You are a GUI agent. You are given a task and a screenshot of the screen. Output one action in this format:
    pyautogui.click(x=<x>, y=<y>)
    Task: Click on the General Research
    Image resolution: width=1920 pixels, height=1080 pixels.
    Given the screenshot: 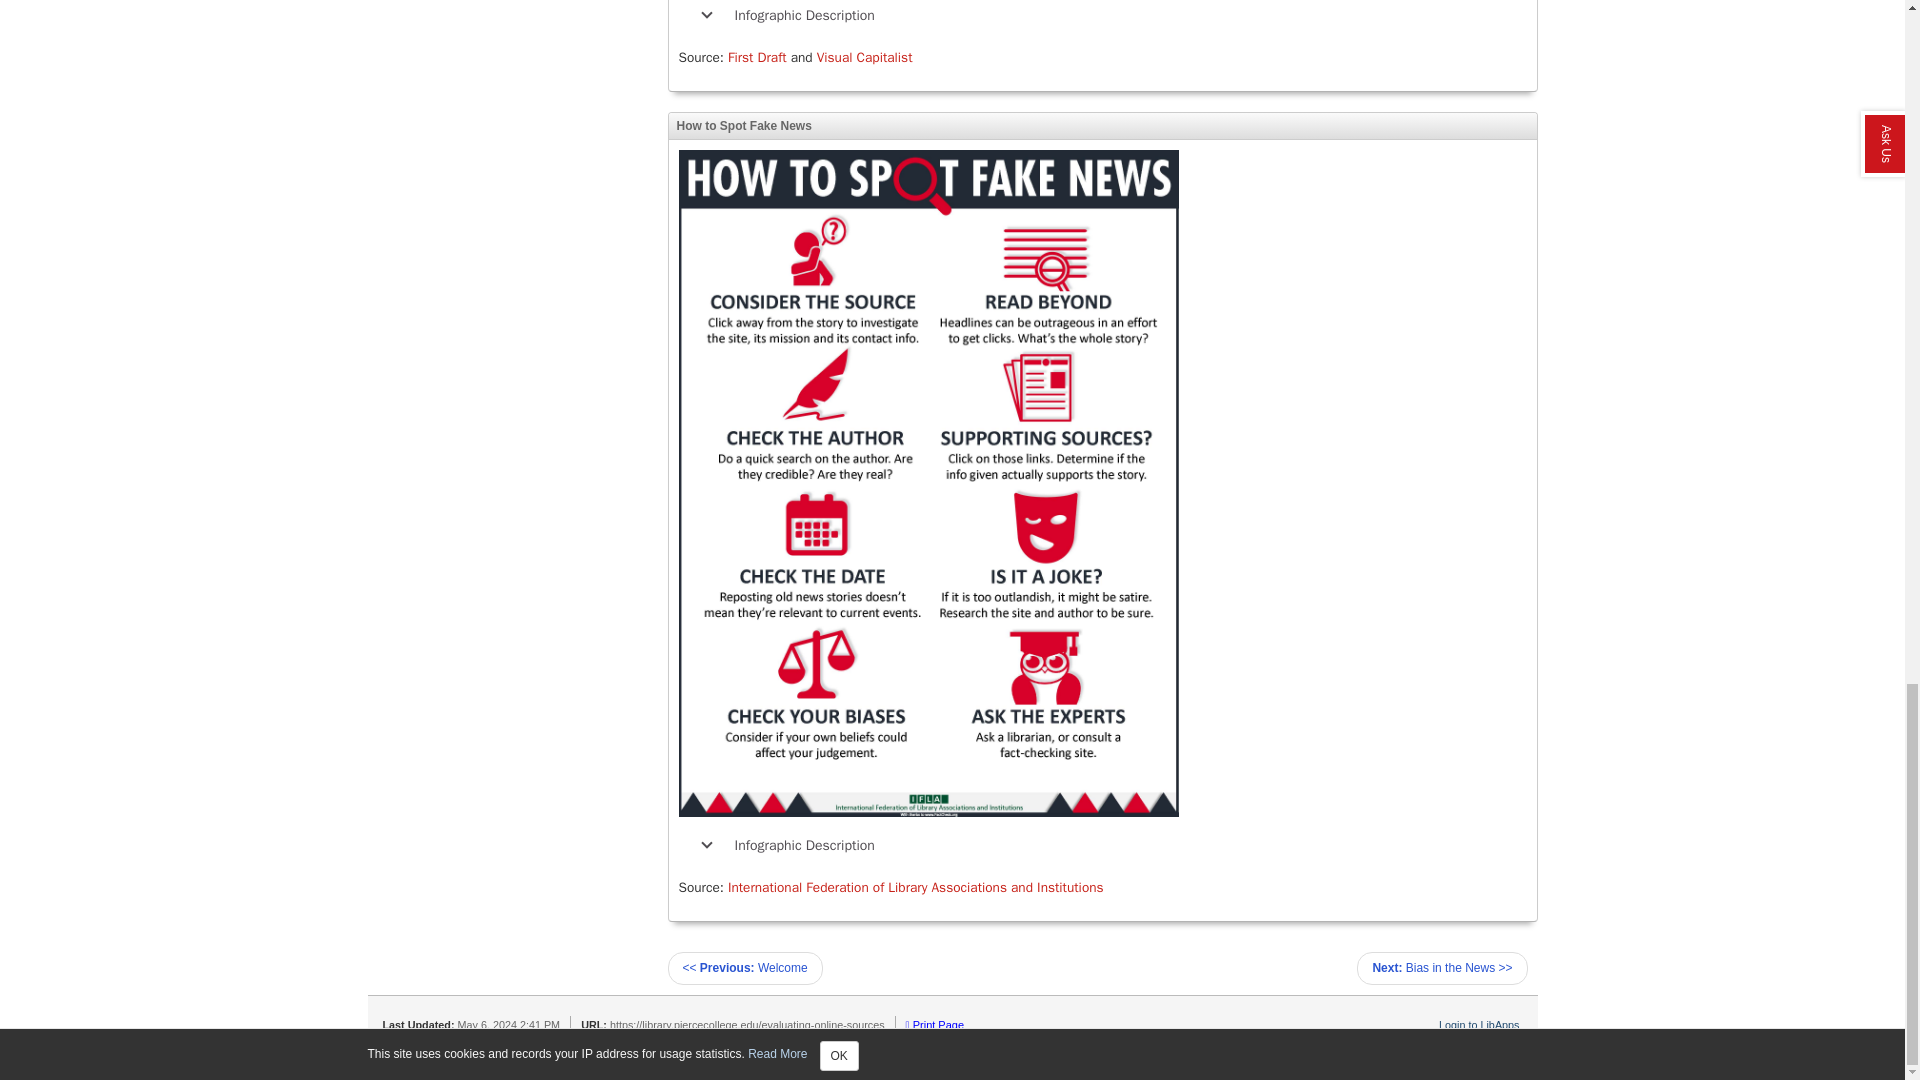 What is the action you would take?
    pyautogui.click(x=480, y=1058)
    